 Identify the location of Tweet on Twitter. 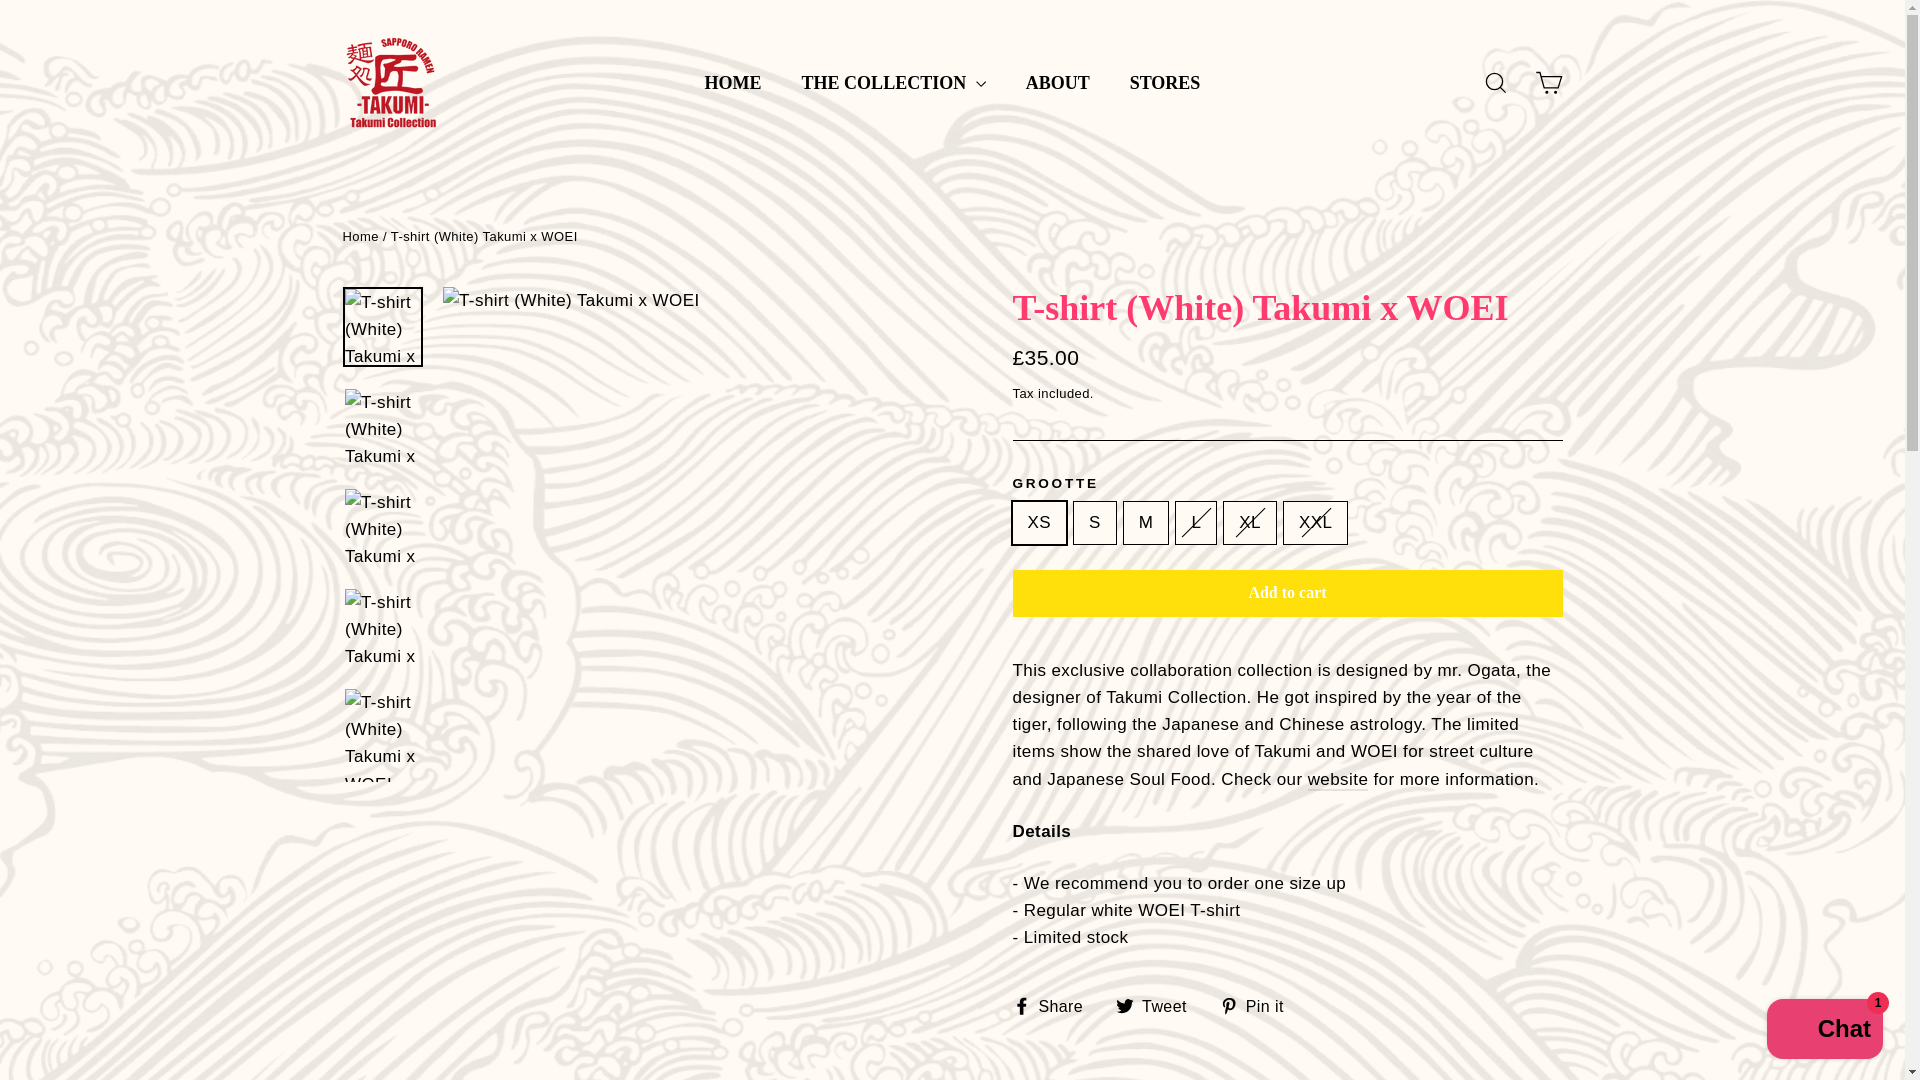
(1158, 1006).